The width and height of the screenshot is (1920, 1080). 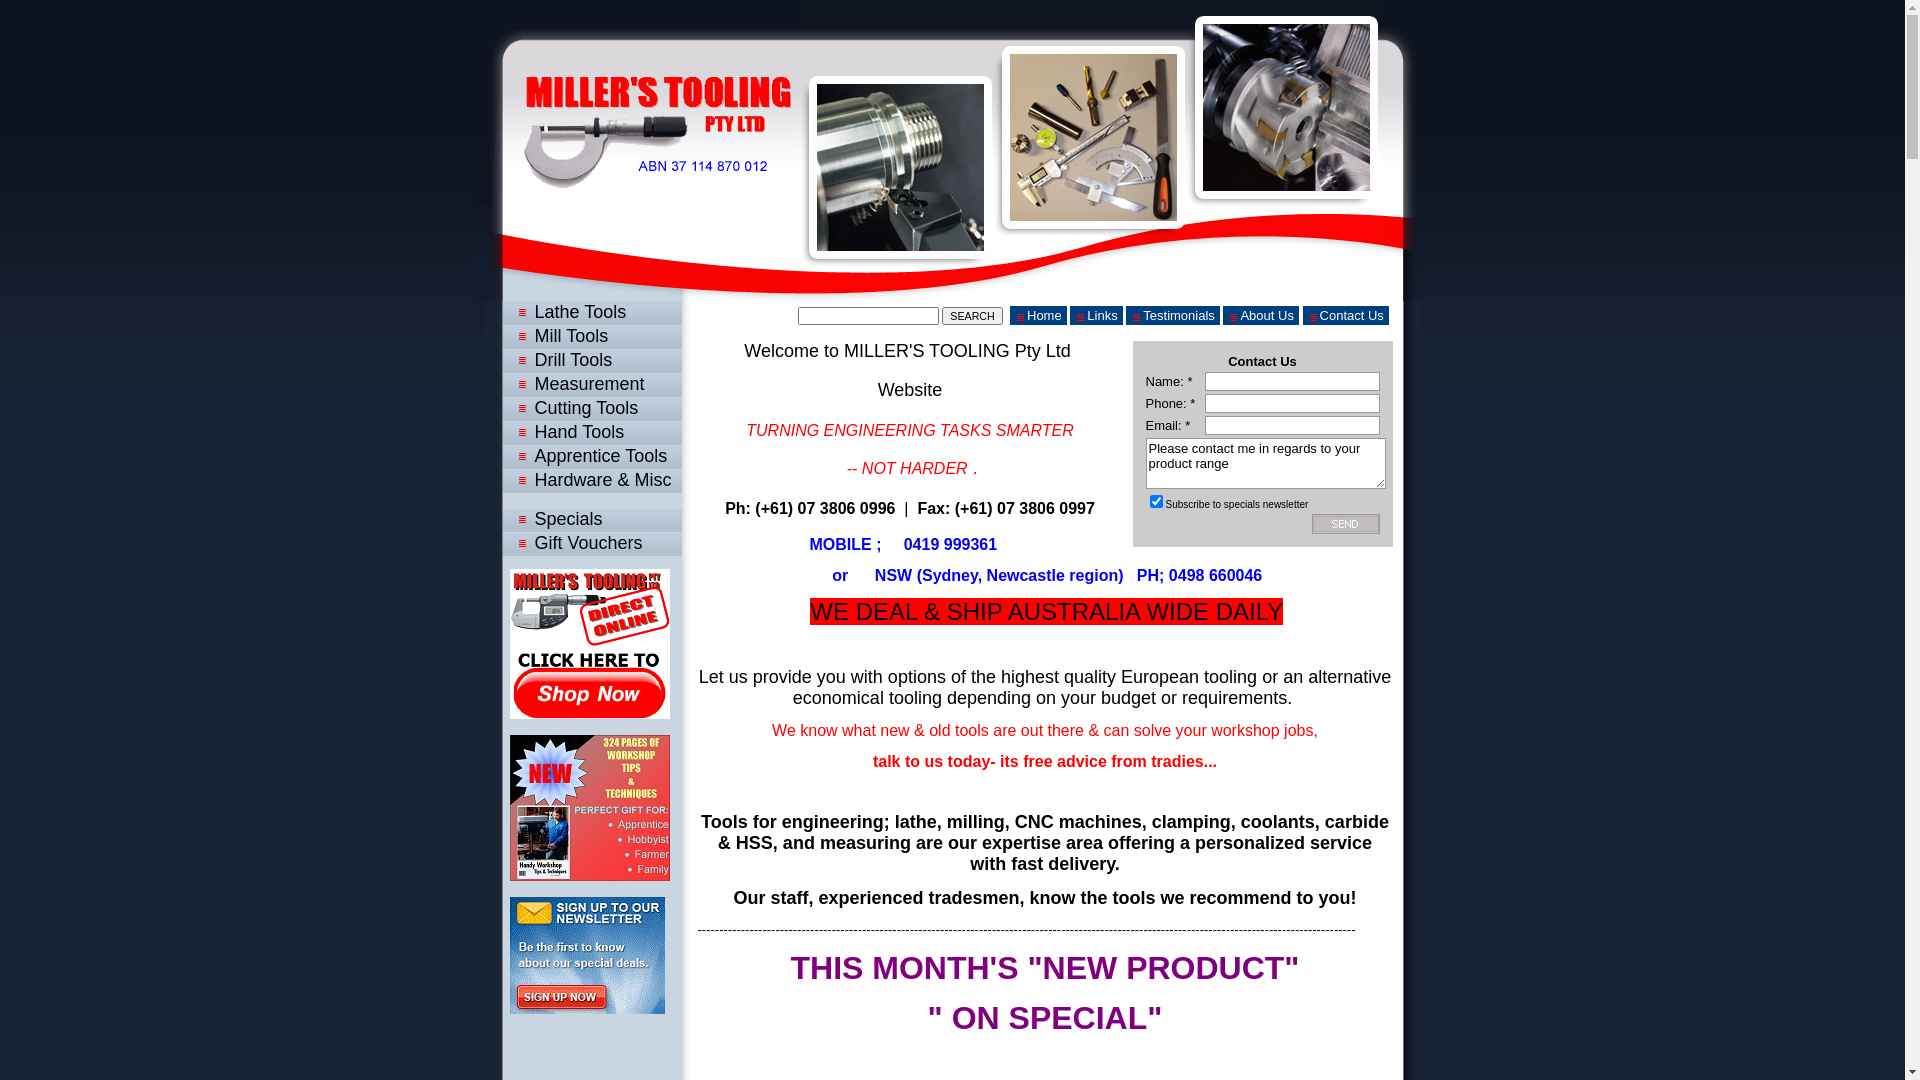 What do you see at coordinates (588, 543) in the screenshot?
I see `Gift Vouchers` at bounding box center [588, 543].